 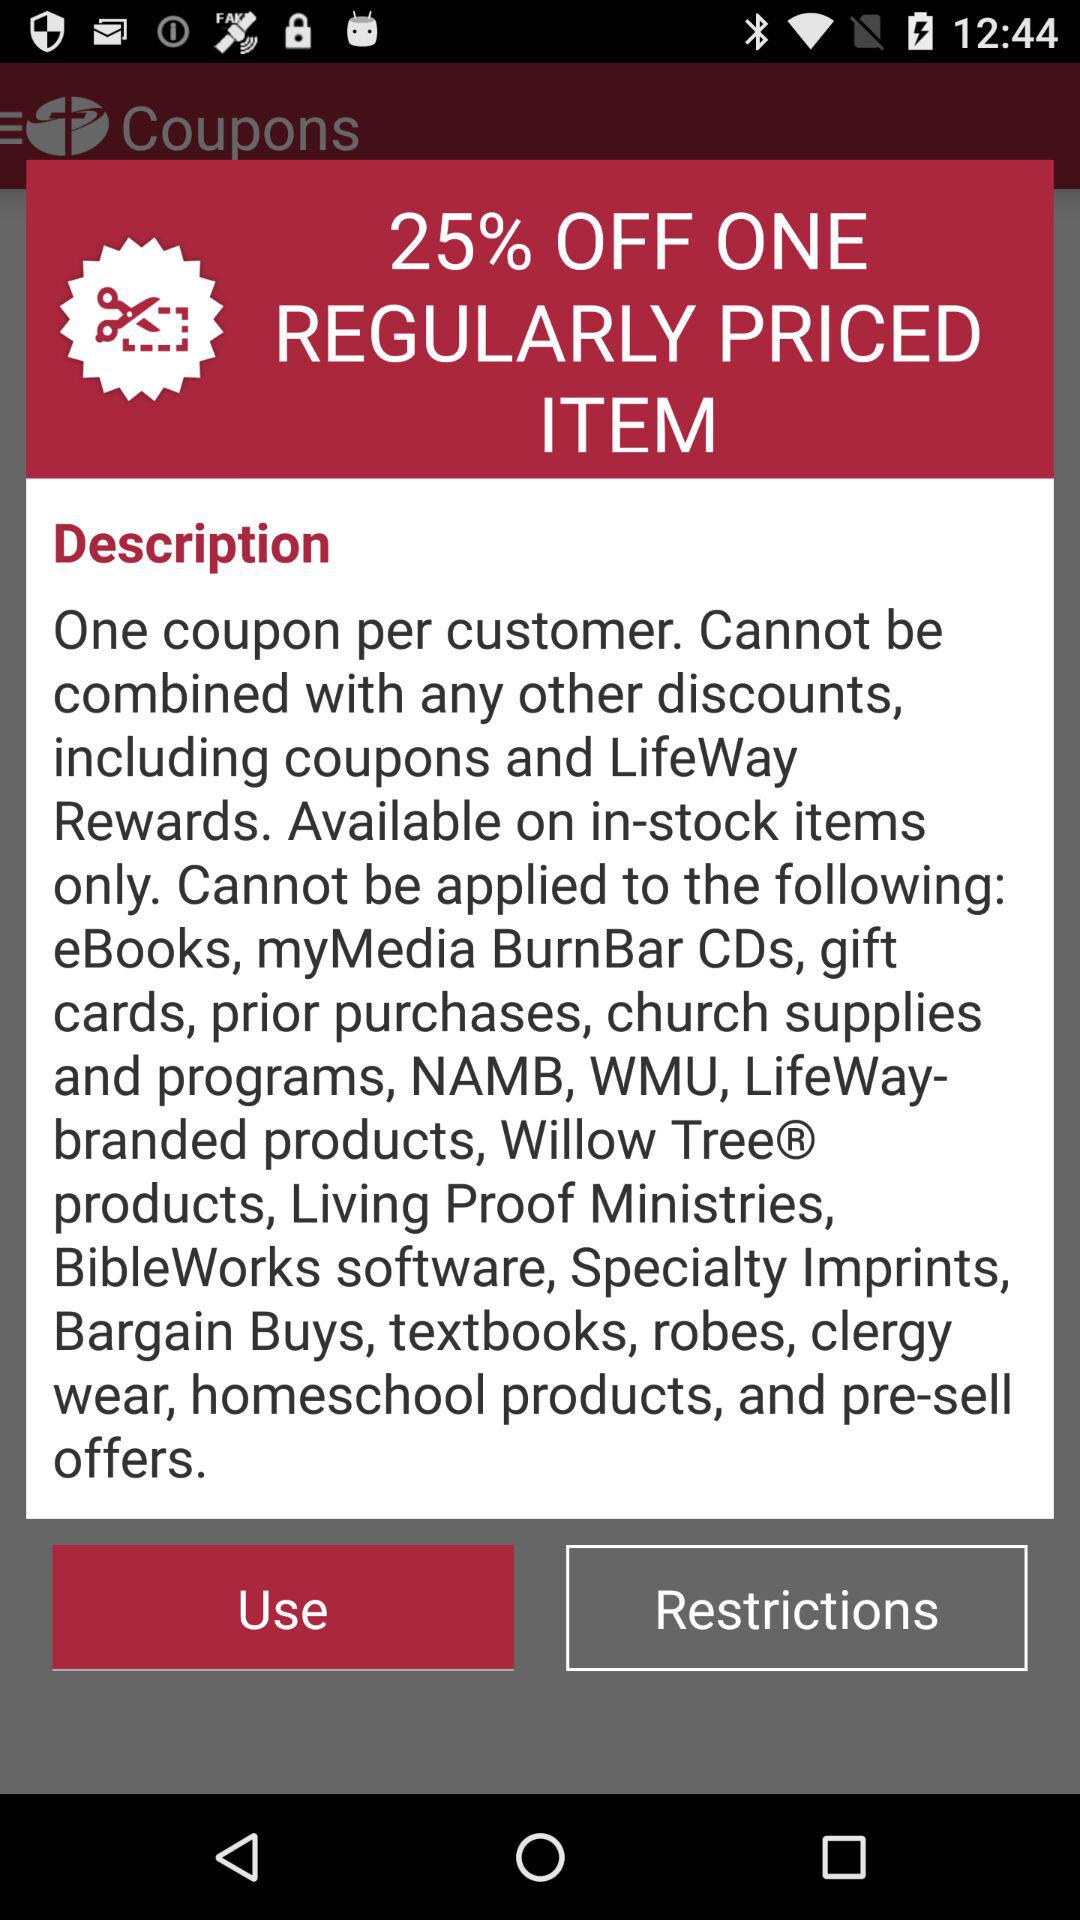 What do you see at coordinates (282, 1608) in the screenshot?
I see `press item below one coupon per app` at bounding box center [282, 1608].